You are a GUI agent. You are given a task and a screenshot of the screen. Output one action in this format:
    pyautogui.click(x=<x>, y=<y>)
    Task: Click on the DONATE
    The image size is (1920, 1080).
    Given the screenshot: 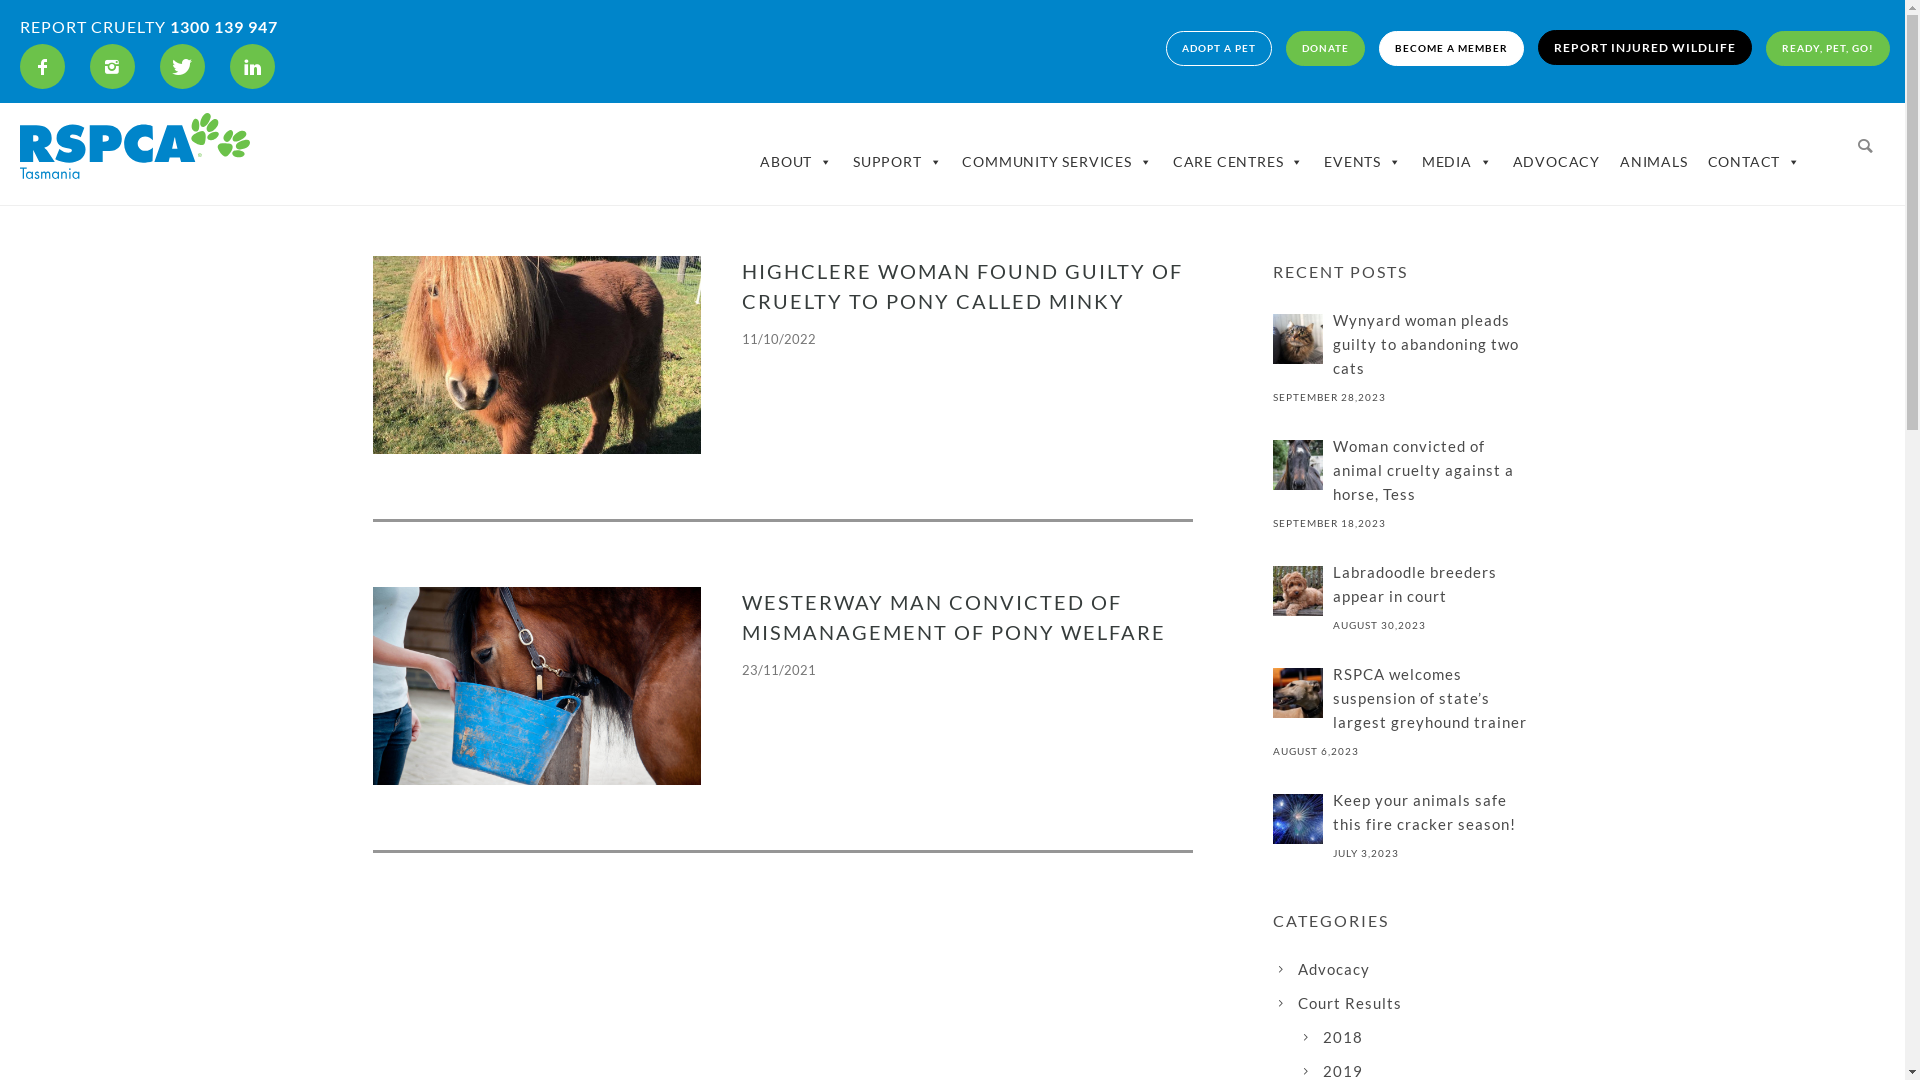 What is the action you would take?
    pyautogui.click(x=1326, y=48)
    